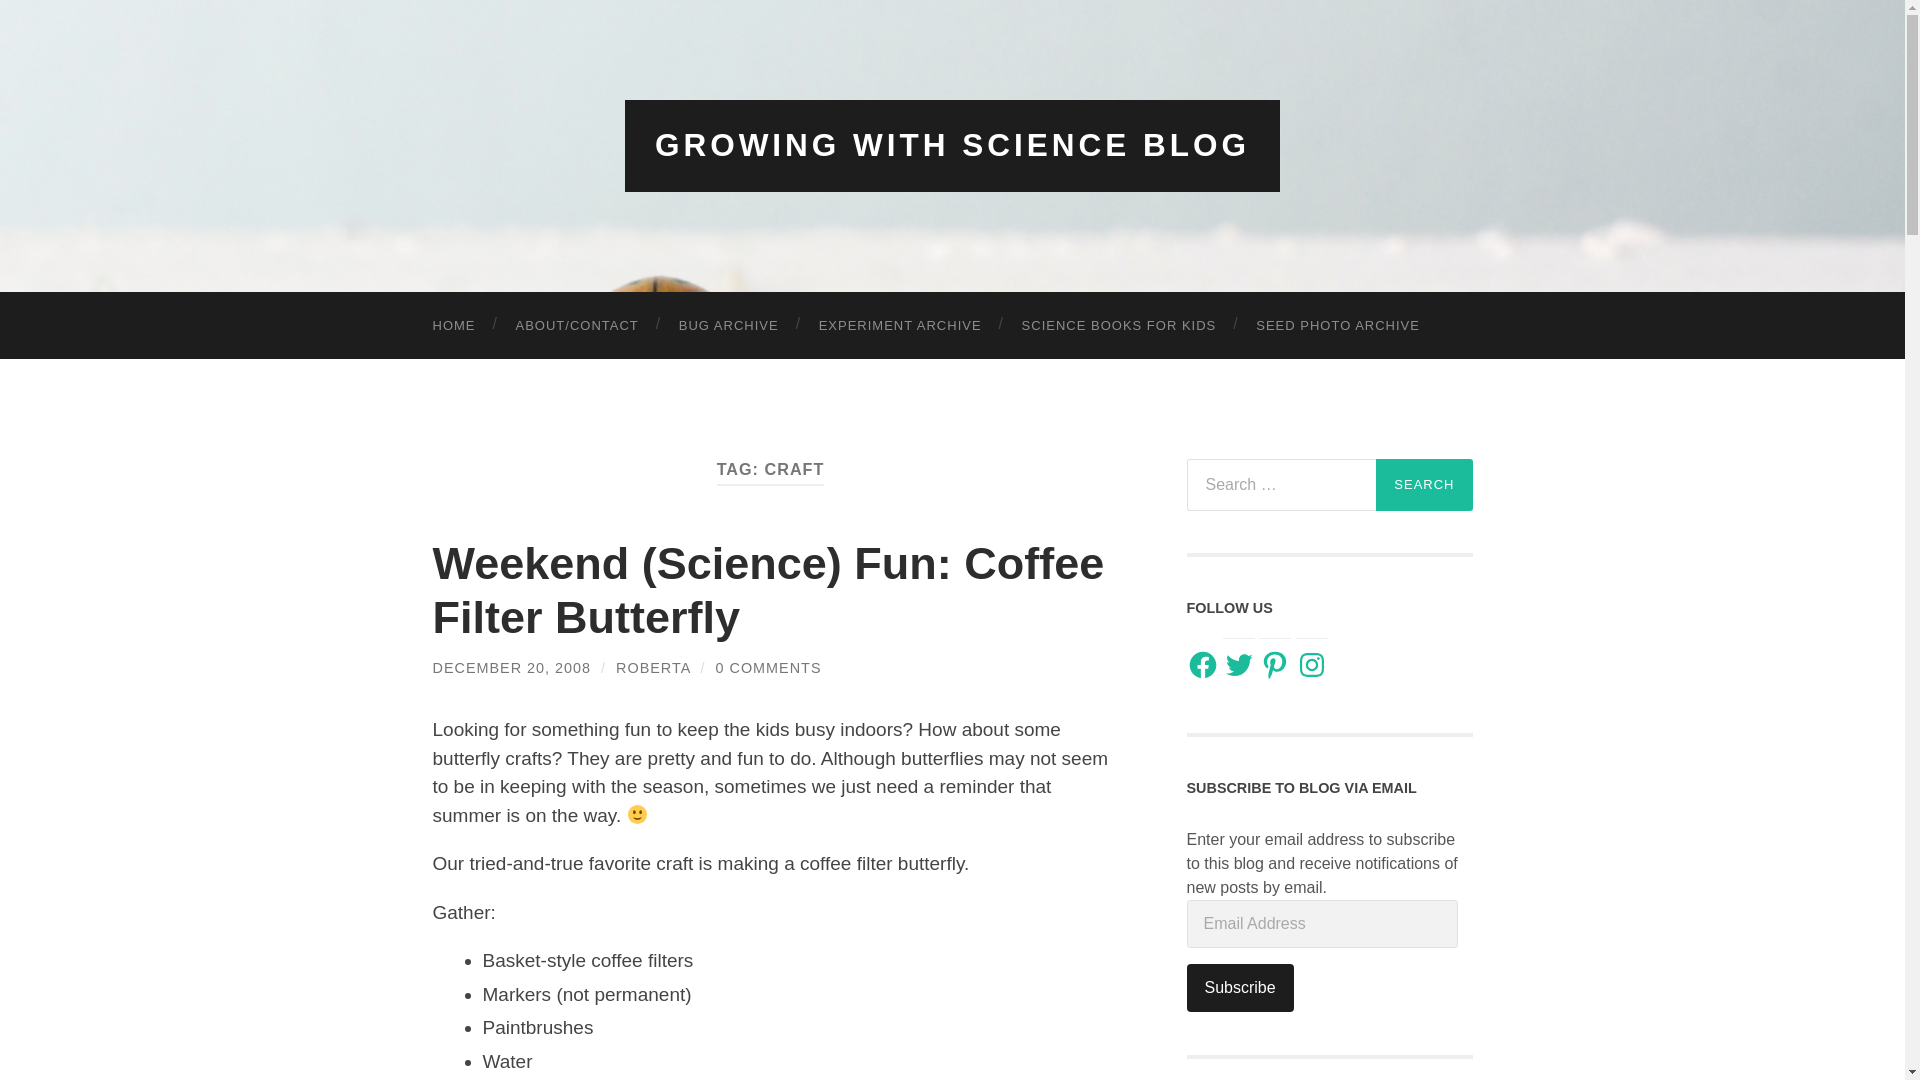  What do you see at coordinates (1338, 324) in the screenshot?
I see `SEED PHOTO ARCHIVE` at bounding box center [1338, 324].